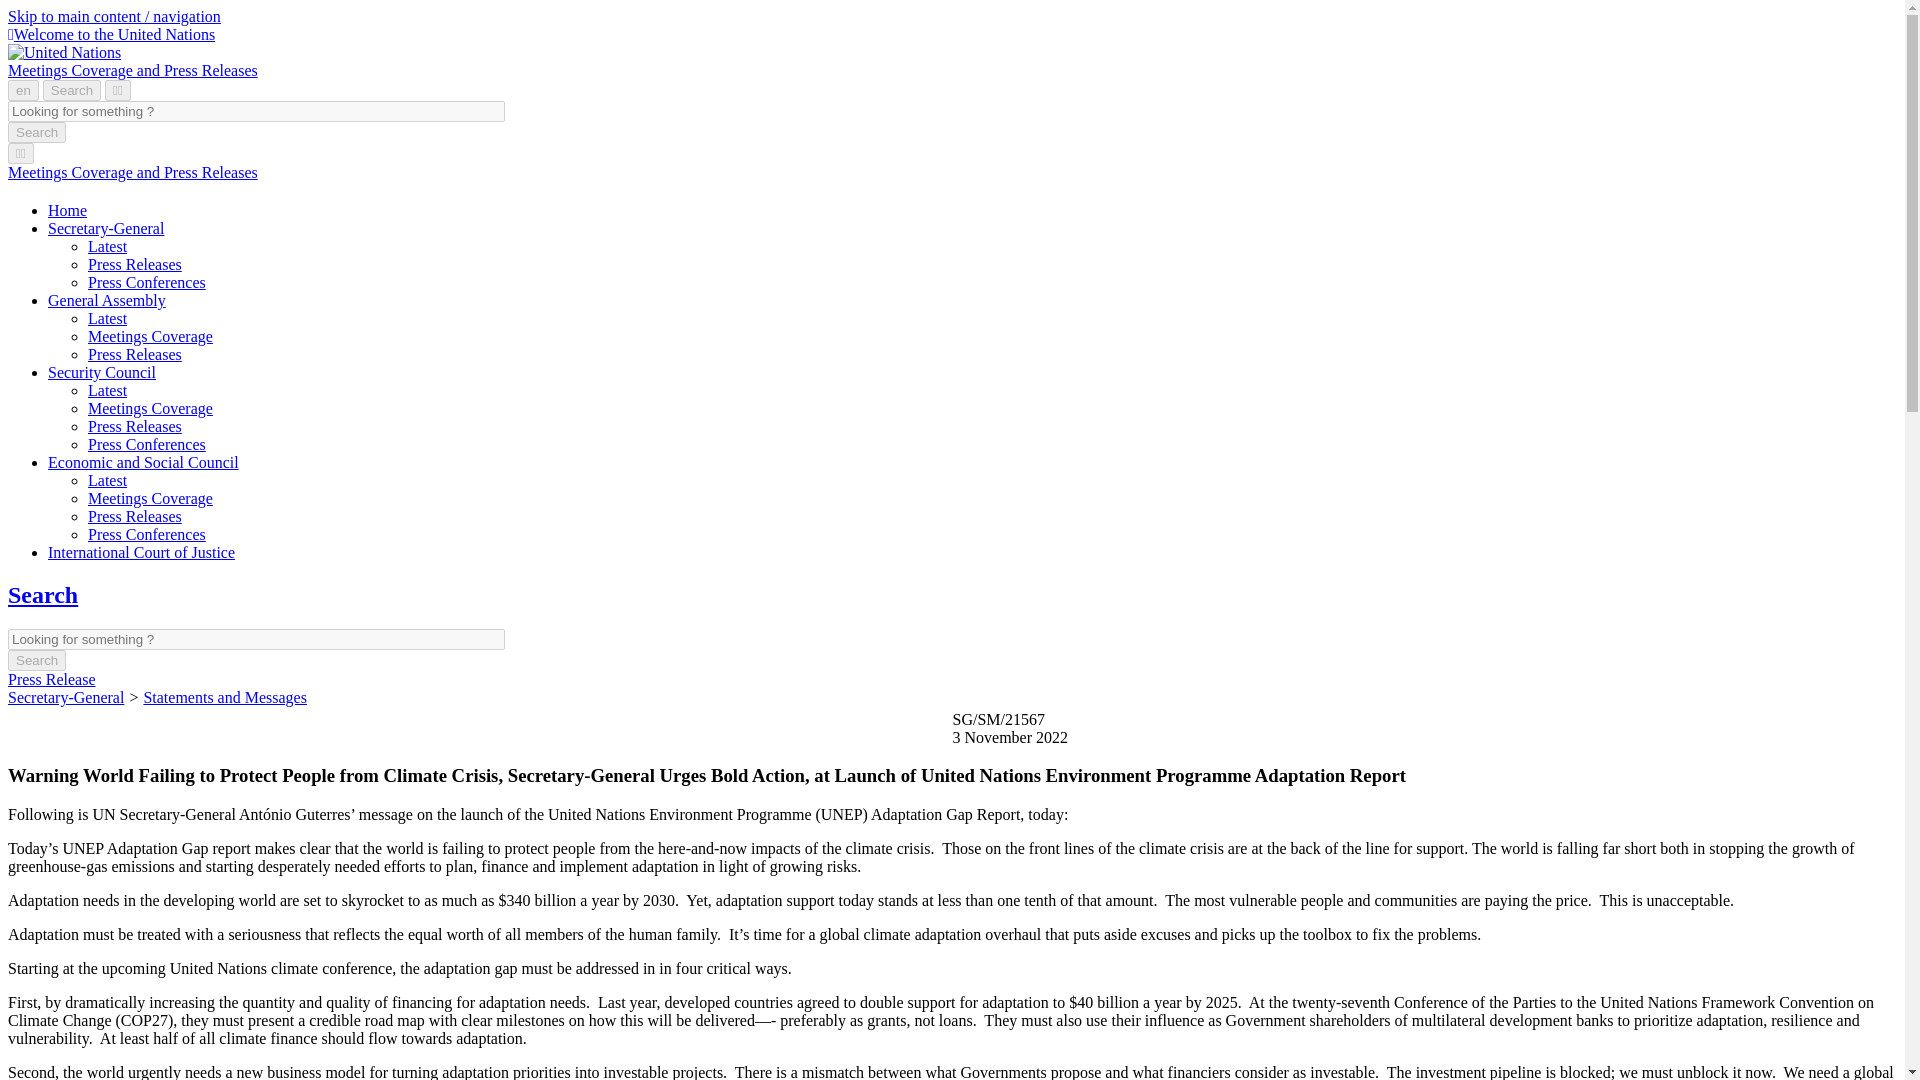 This screenshot has height=1080, width=1920. What do you see at coordinates (150, 336) in the screenshot?
I see `Meetings Coverage` at bounding box center [150, 336].